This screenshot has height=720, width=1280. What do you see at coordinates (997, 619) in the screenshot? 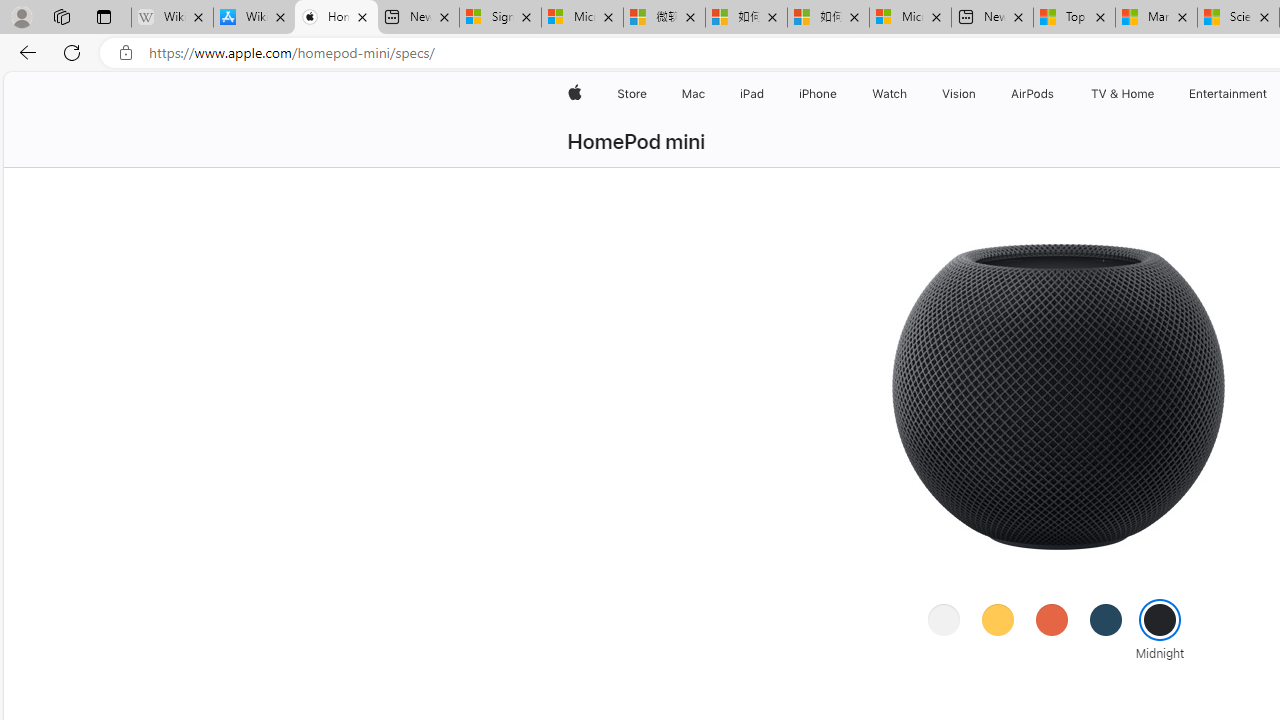
I see `Yellow` at bounding box center [997, 619].